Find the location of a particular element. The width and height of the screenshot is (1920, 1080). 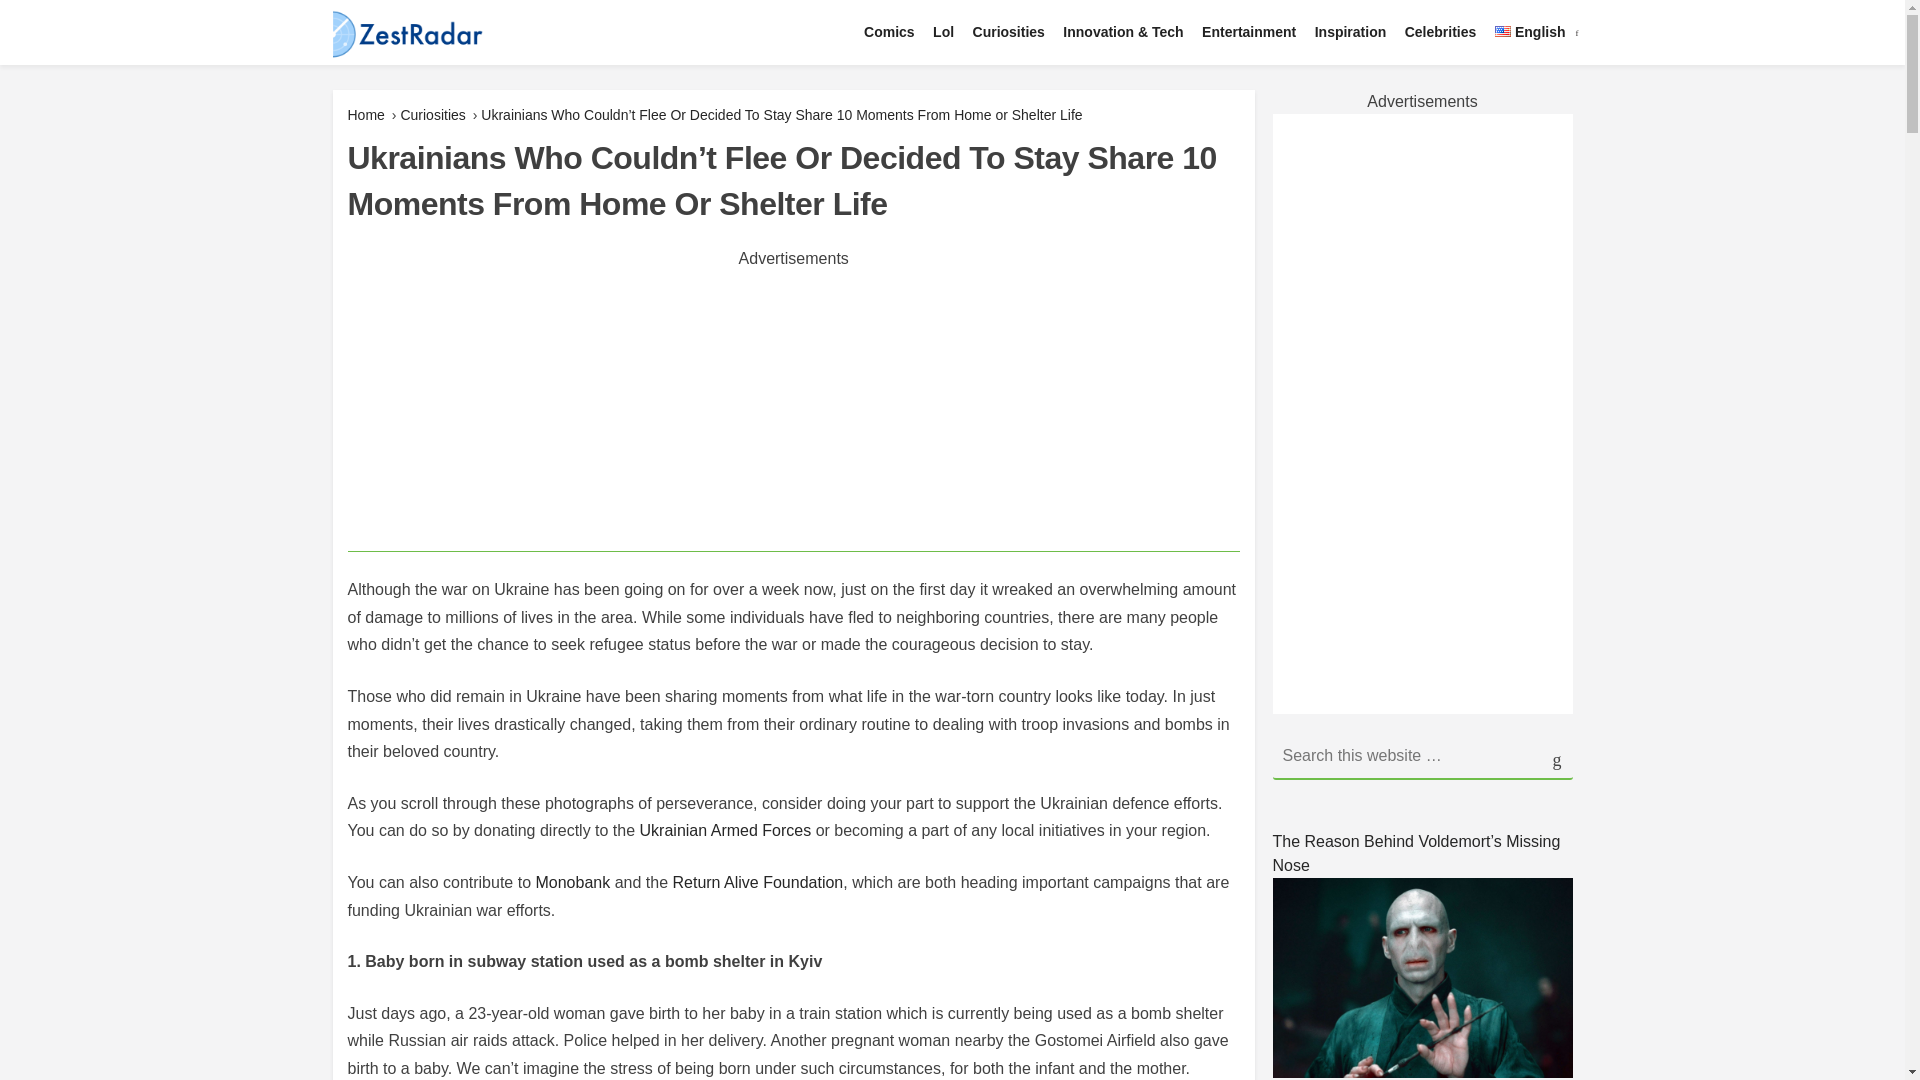

English is located at coordinates (1530, 32).